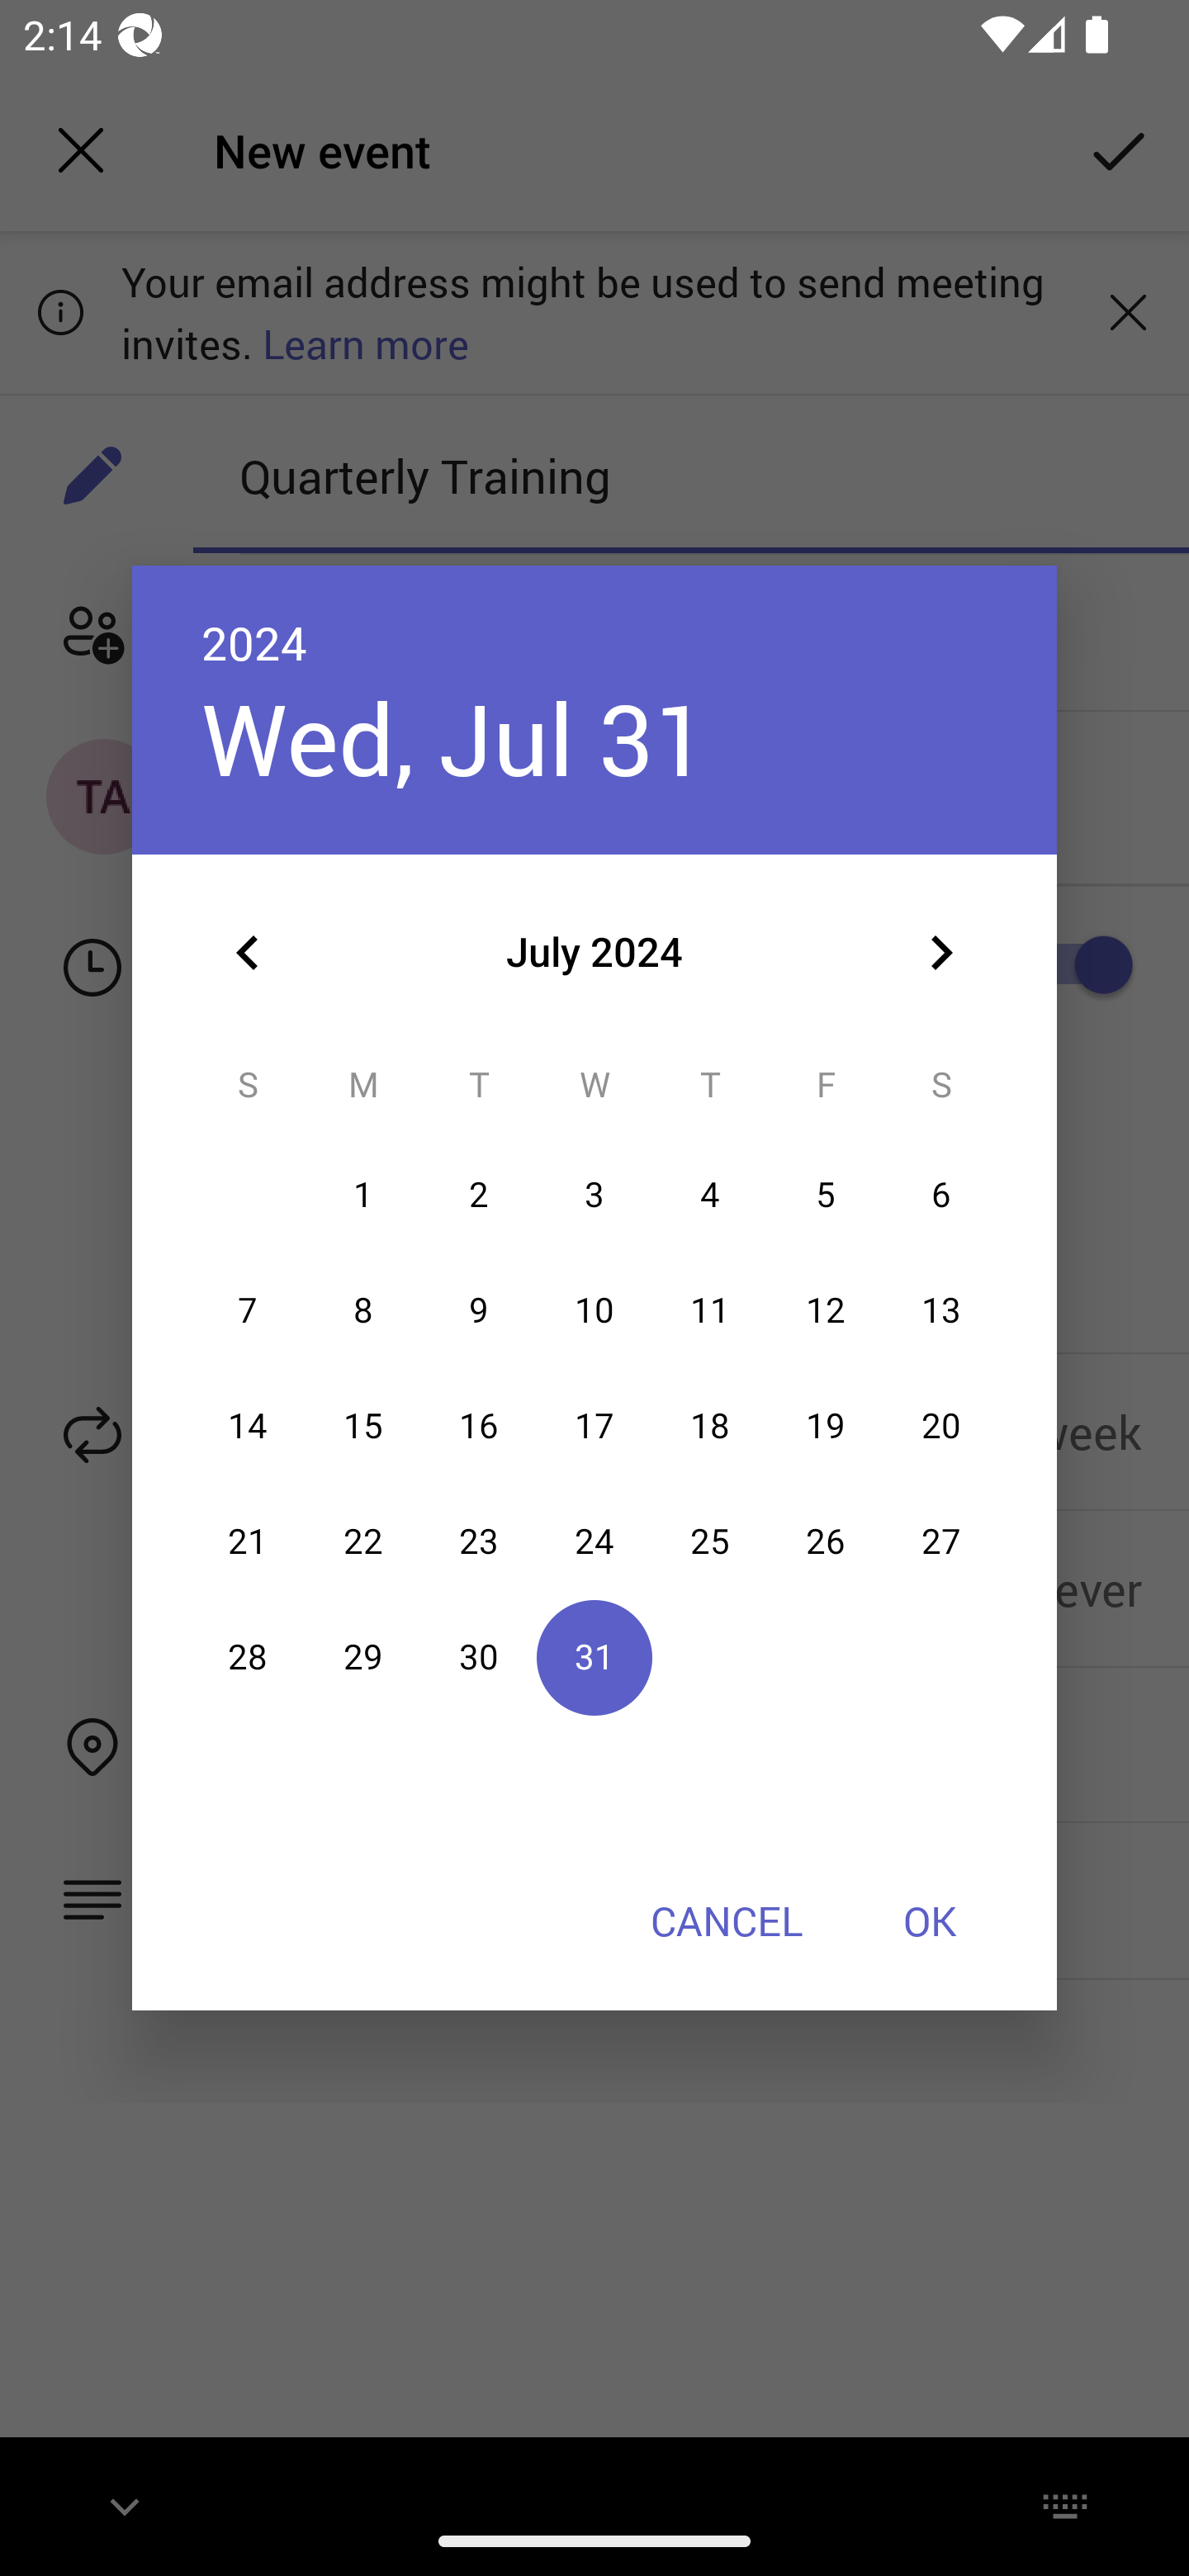 Image resolution: width=1189 pixels, height=2576 pixels. What do you see at coordinates (710, 1425) in the screenshot?
I see `18 18 July 2024` at bounding box center [710, 1425].